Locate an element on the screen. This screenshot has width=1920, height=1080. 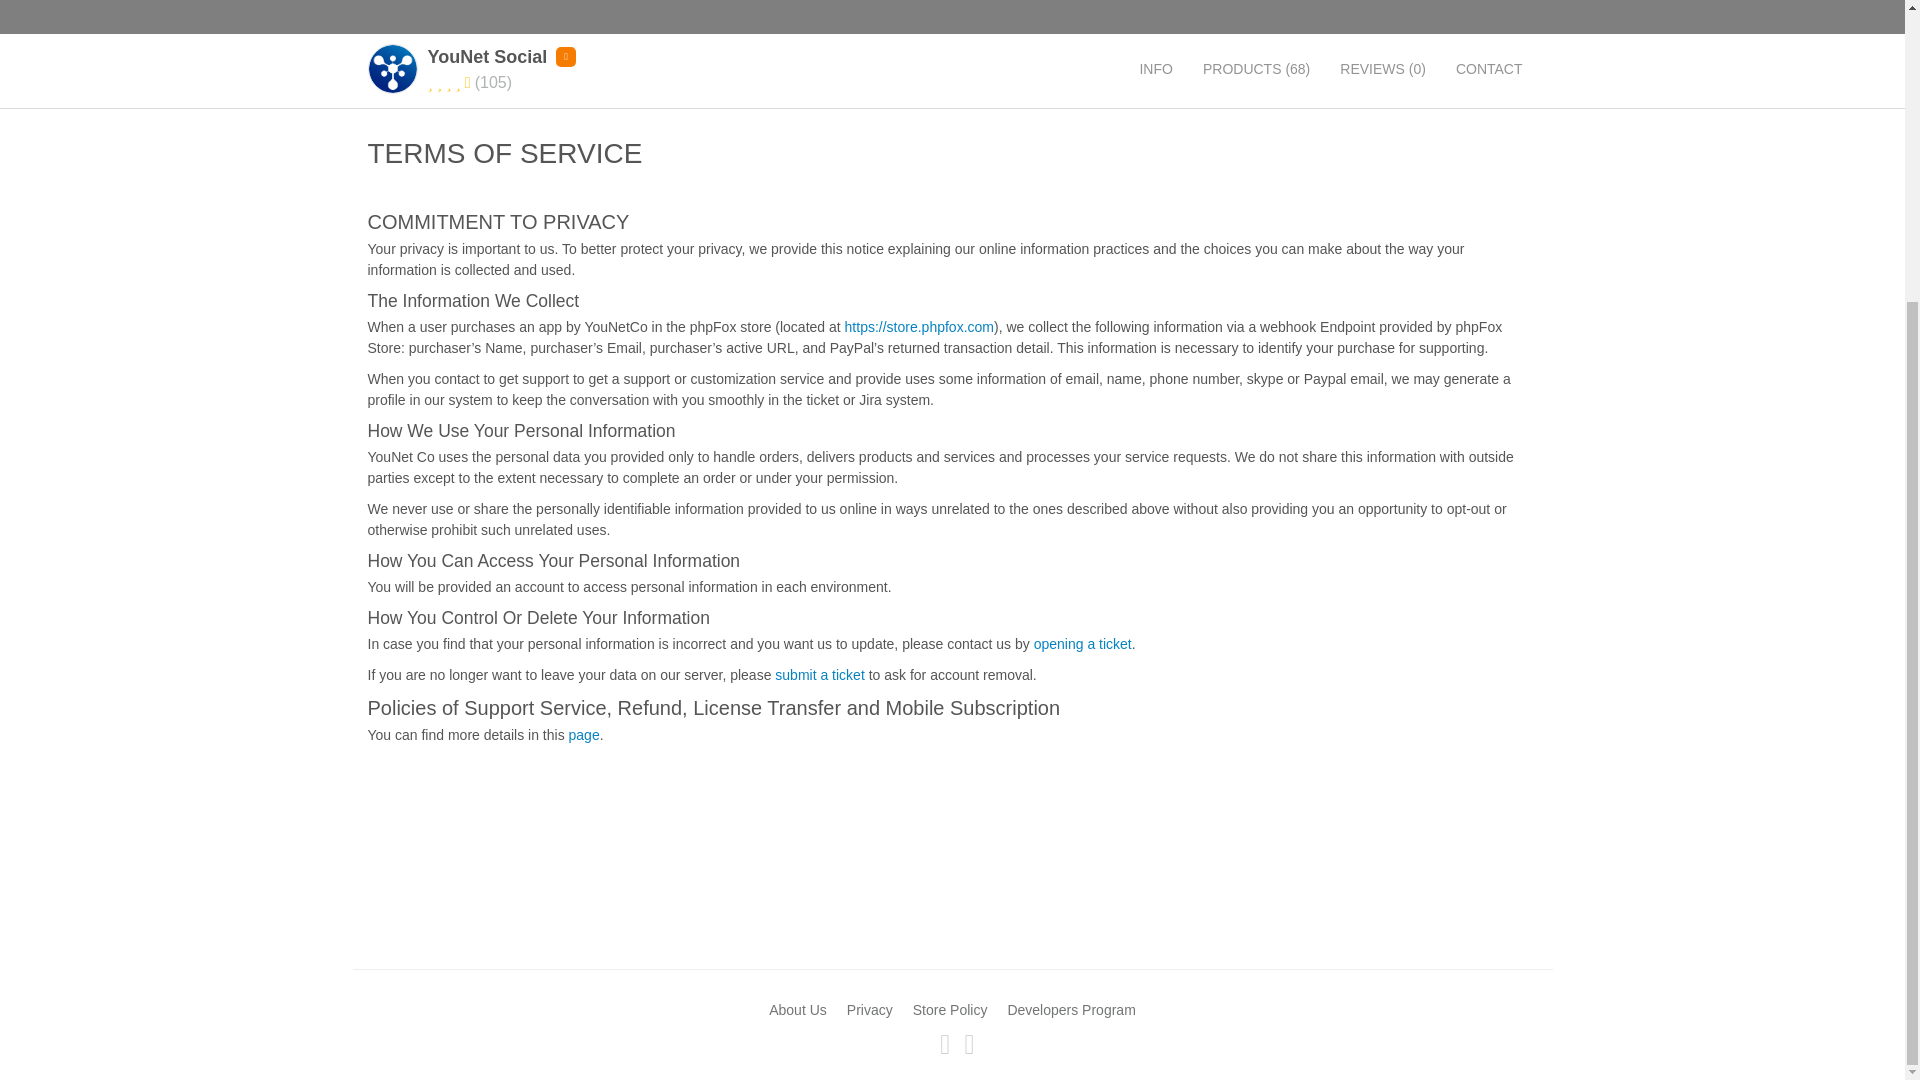
page is located at coordinates (584, 734).